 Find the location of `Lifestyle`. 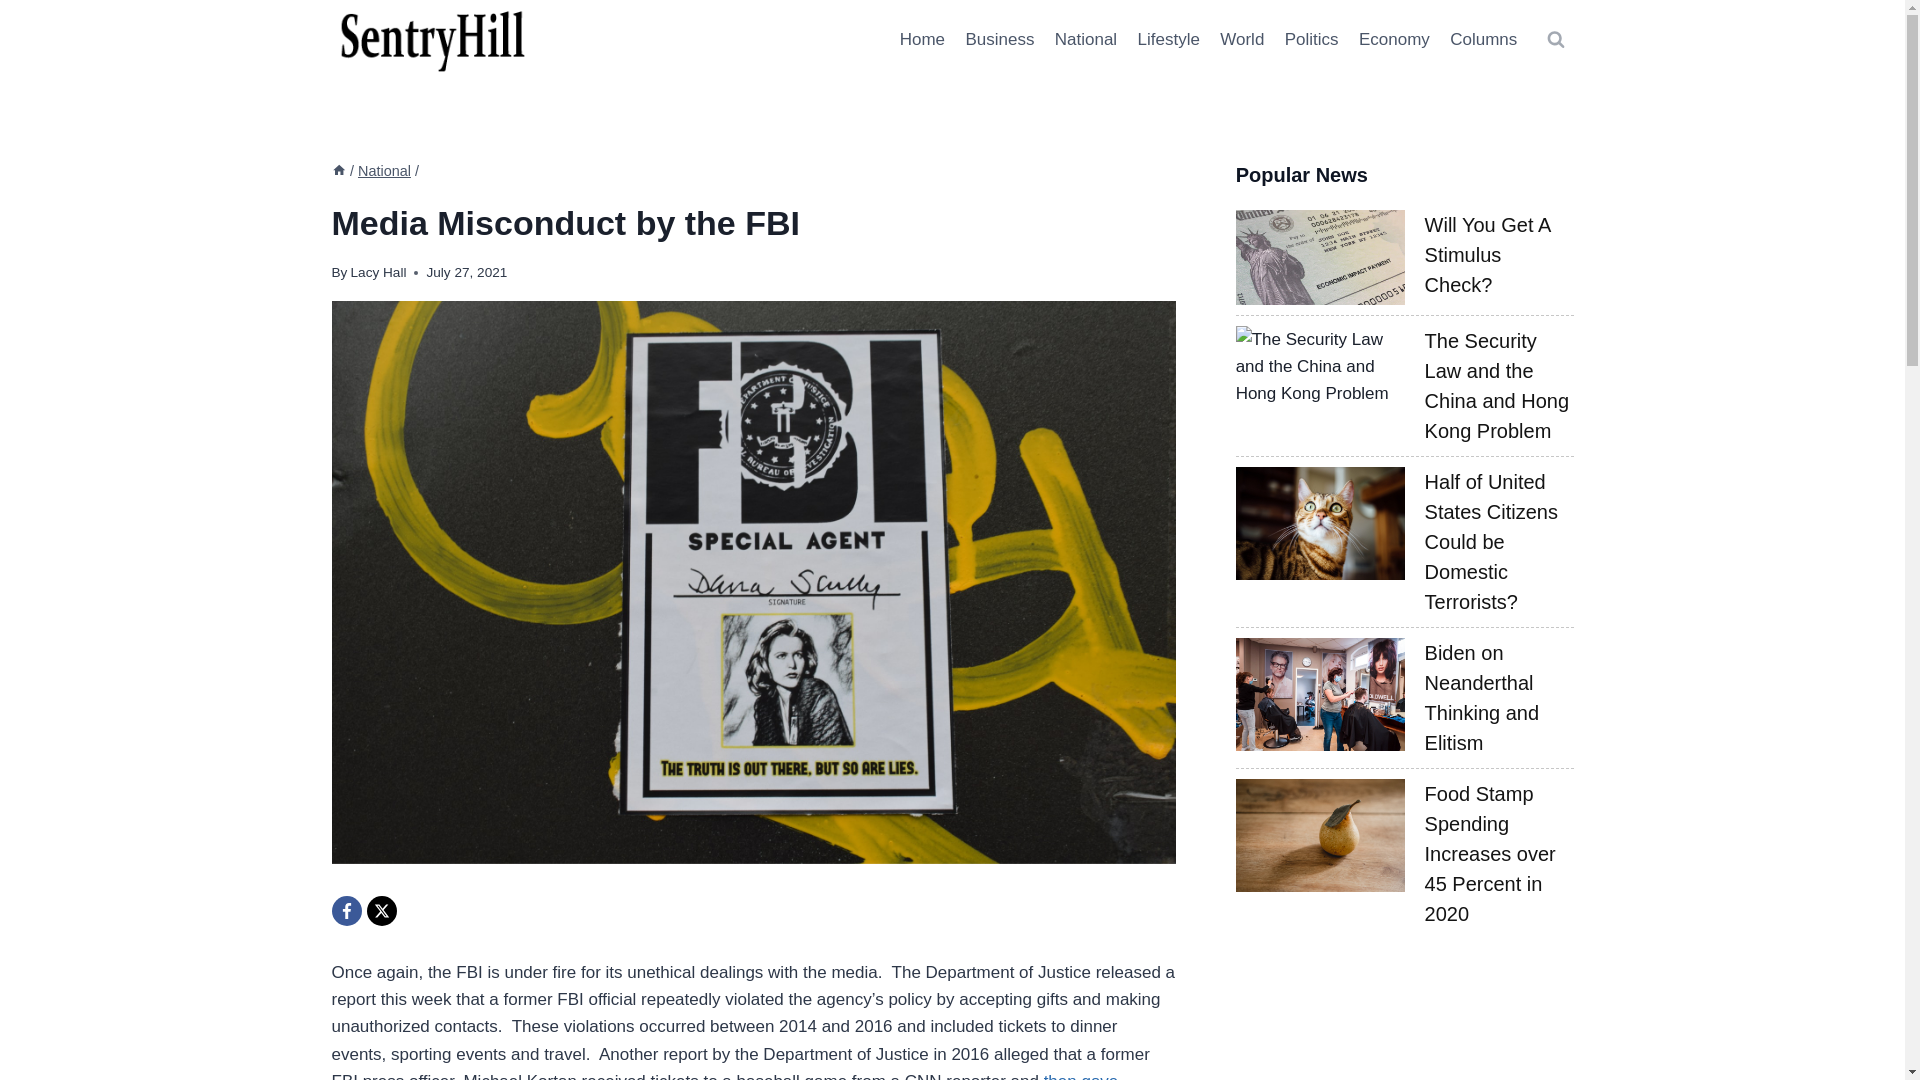

Lifestyle is located at coordinates (1168, 40).